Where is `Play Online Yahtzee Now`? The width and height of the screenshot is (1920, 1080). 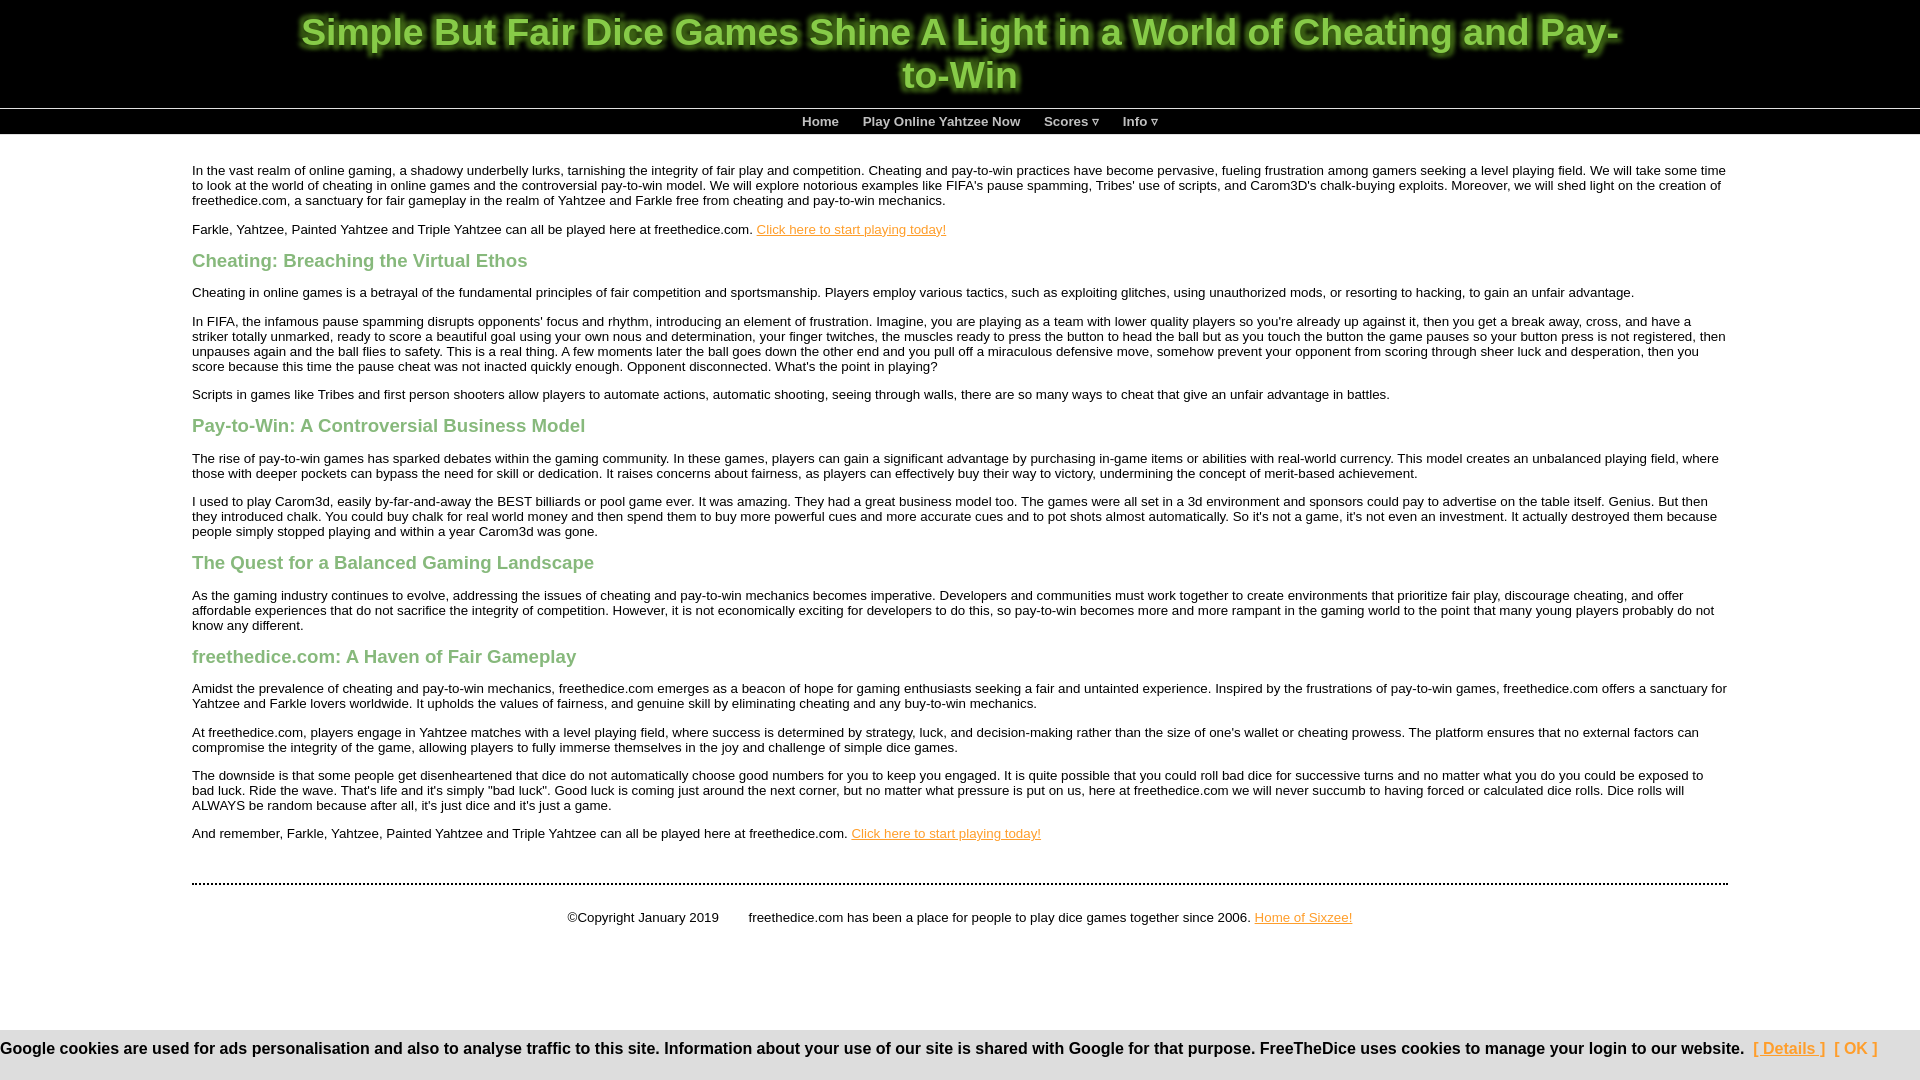
Play Online Yahtzee Now is located at coordinates (942, 121).